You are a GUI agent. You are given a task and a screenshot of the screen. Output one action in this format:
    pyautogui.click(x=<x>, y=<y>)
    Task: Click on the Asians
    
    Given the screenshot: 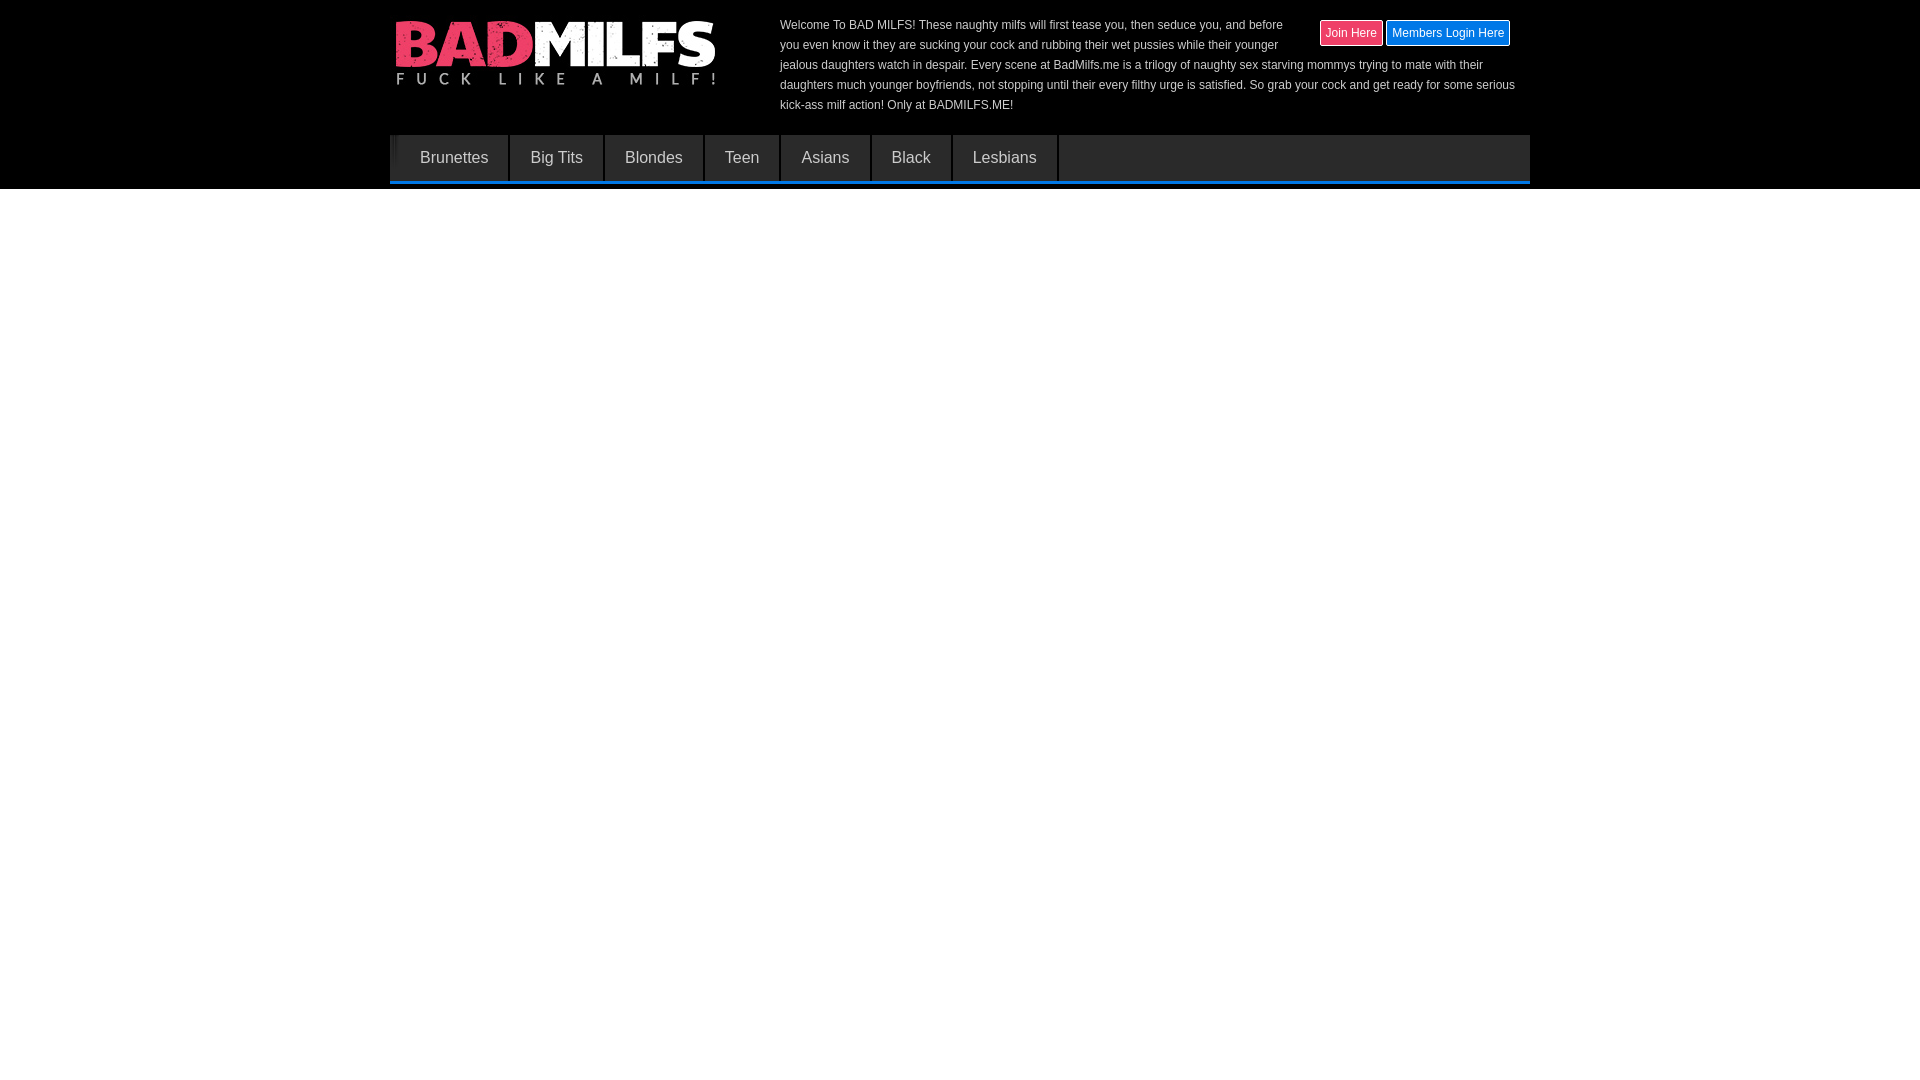 What is the action you would take?
    pyautogui.click(x=824, y=158)
    